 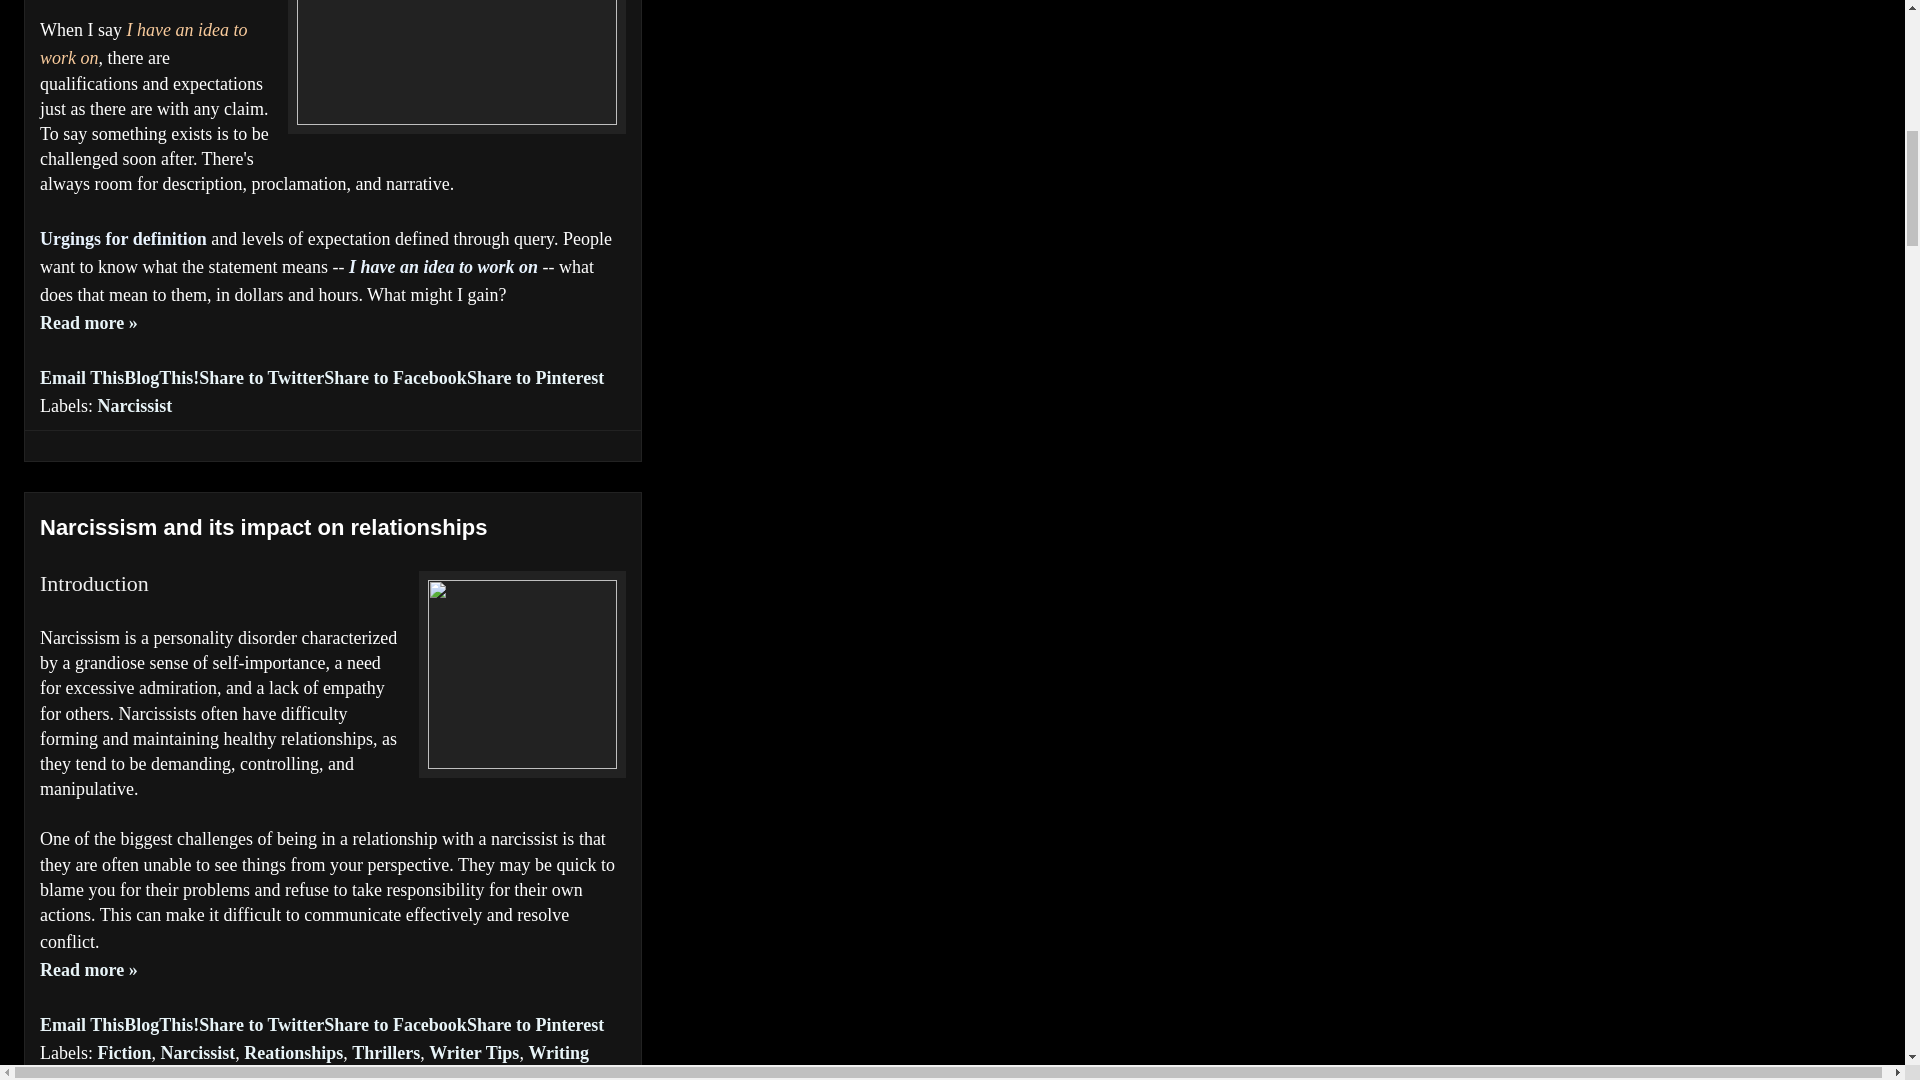 What do you see at coordinates (124, 1052) in the screenshot?
I see `Fiction` at bounding box center [124, 1052].